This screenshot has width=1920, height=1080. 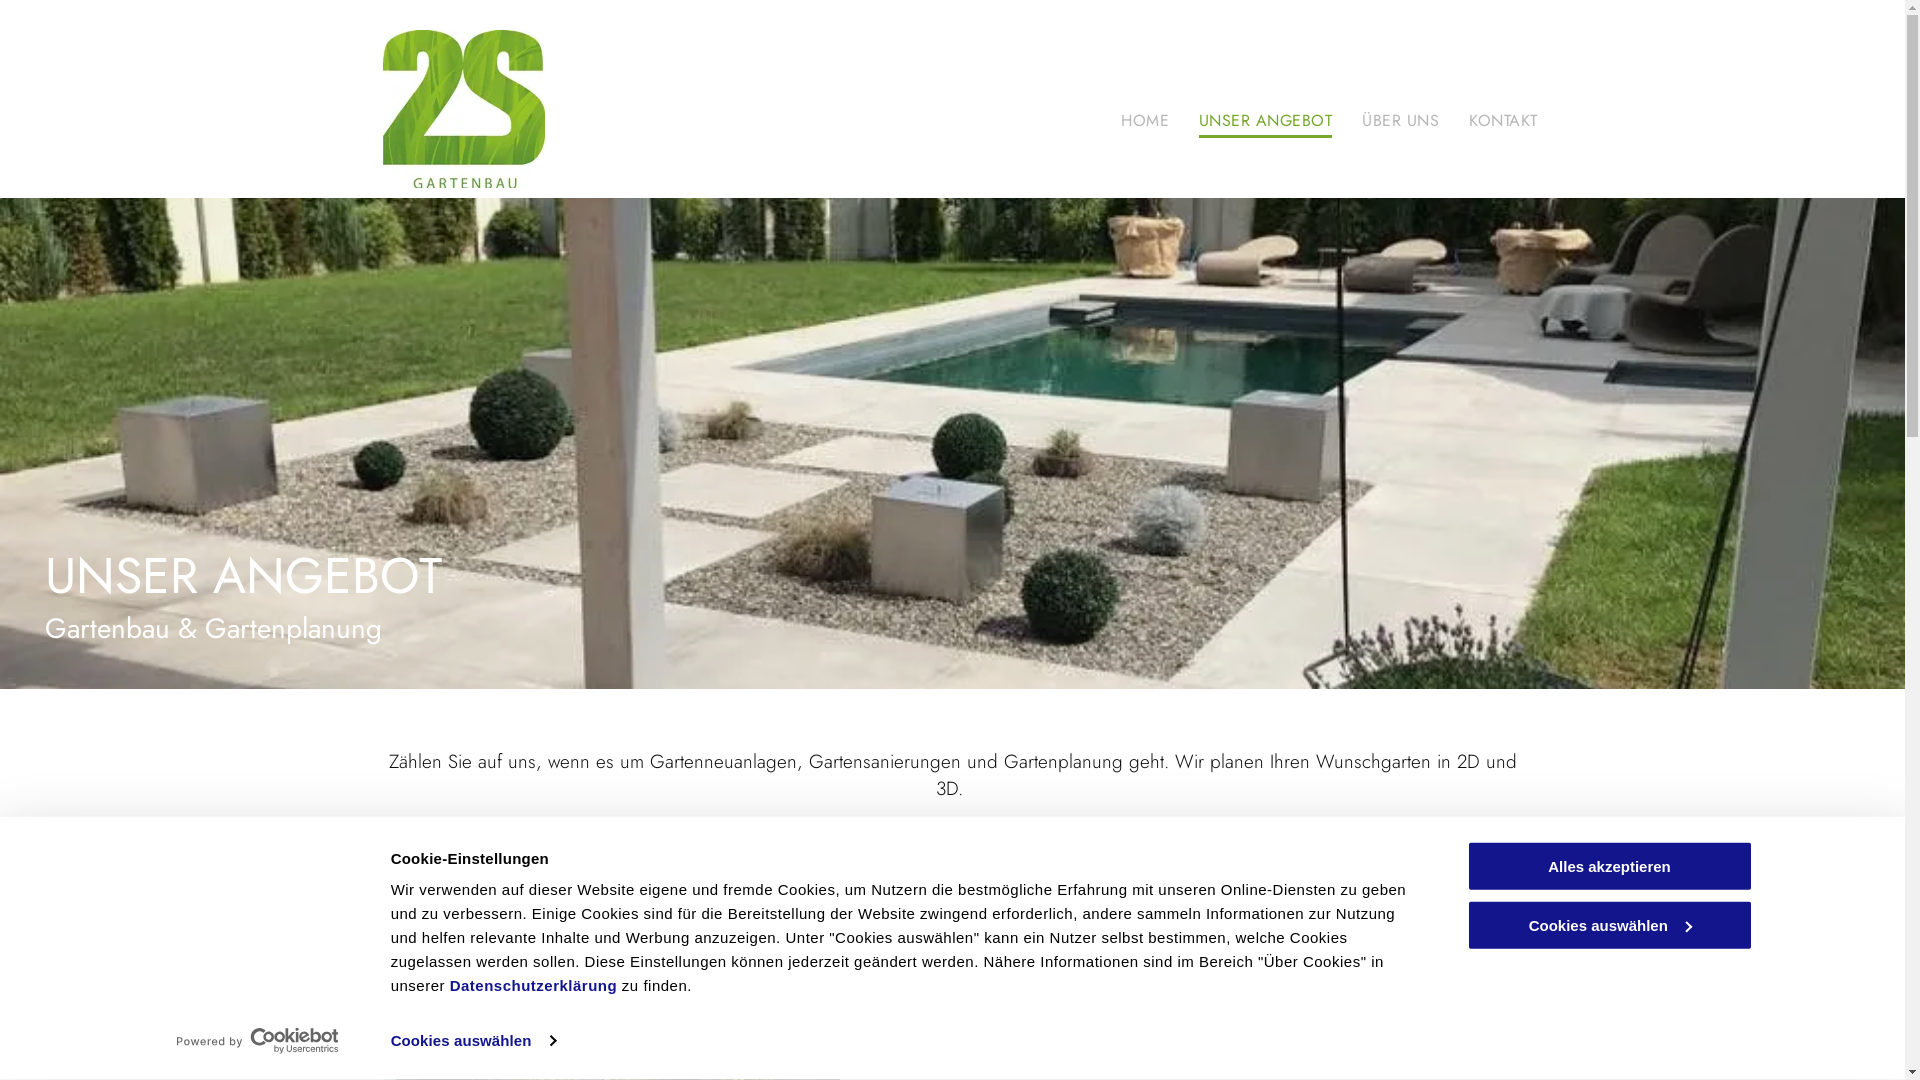 I want to click on HOME, so click(x=1145, y=116).